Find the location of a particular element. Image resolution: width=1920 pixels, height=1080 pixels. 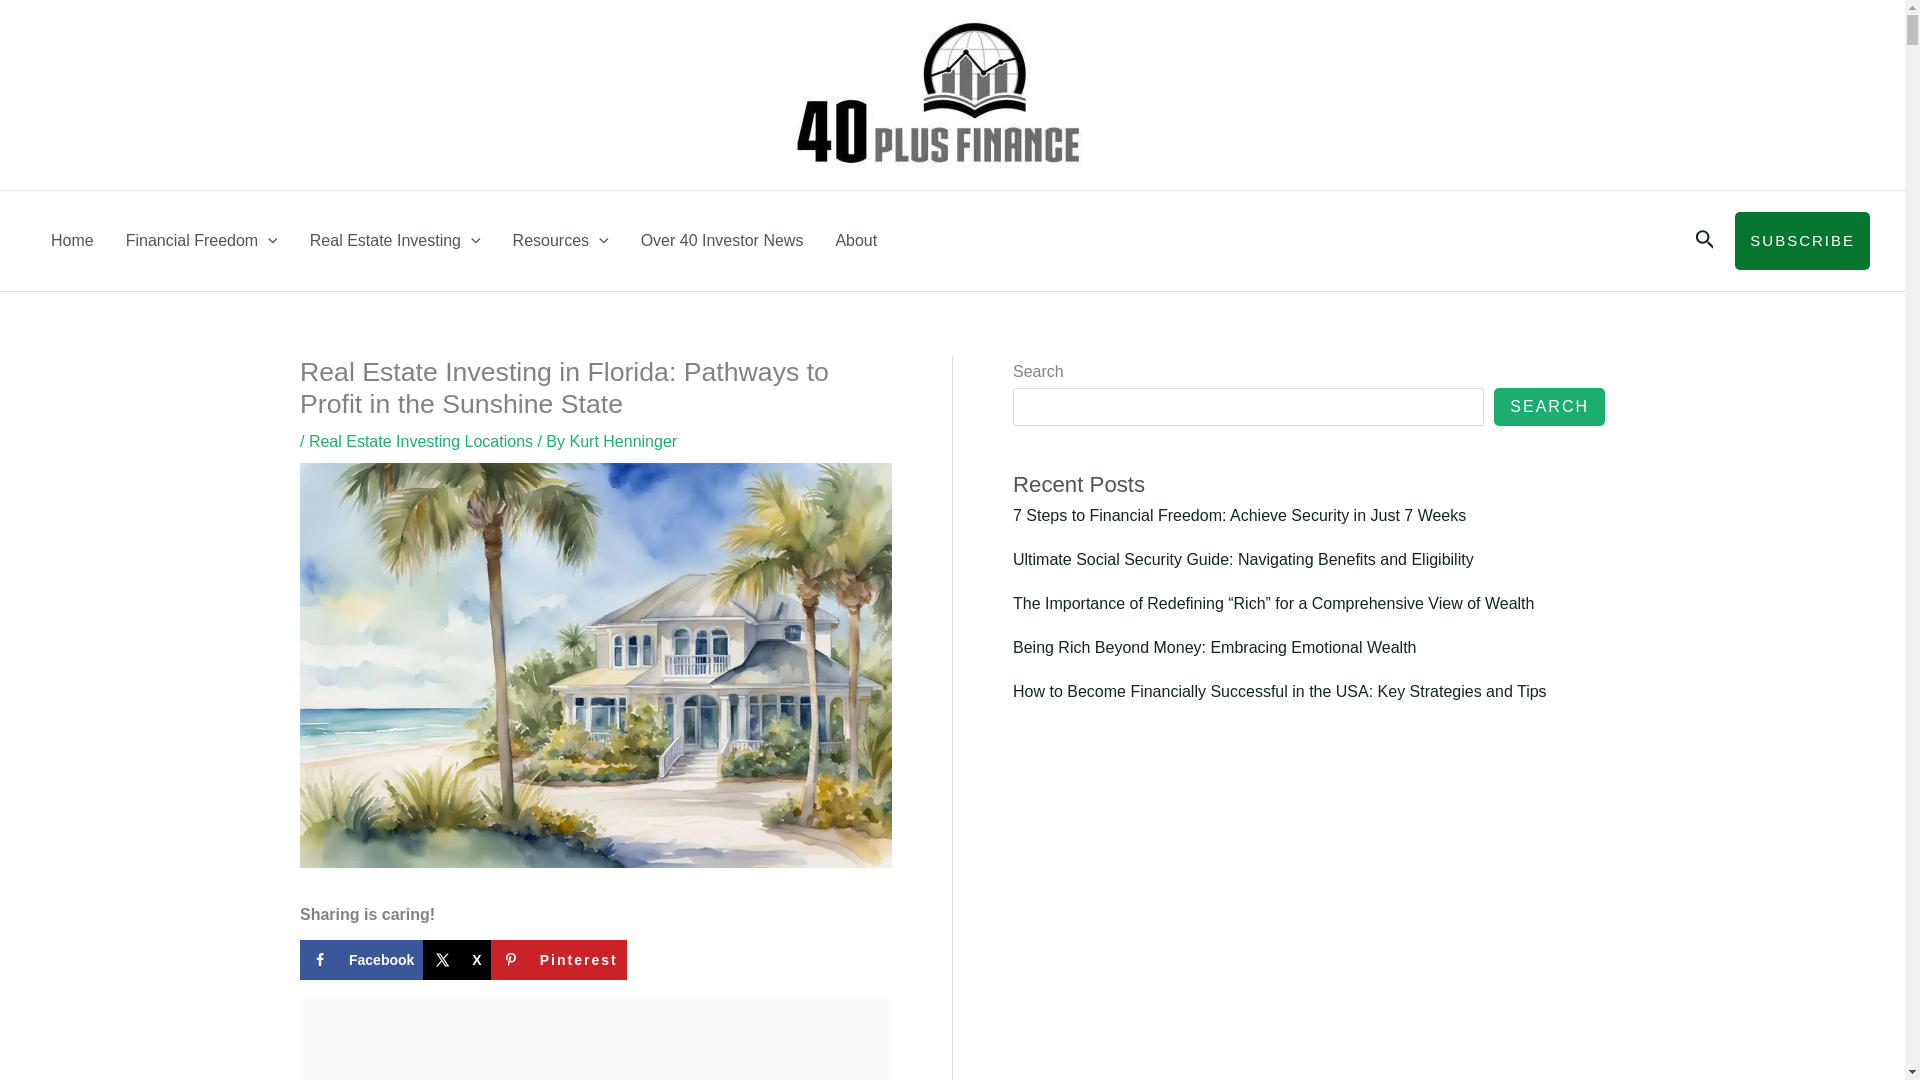

Search is located at coordinates (1706, 240).